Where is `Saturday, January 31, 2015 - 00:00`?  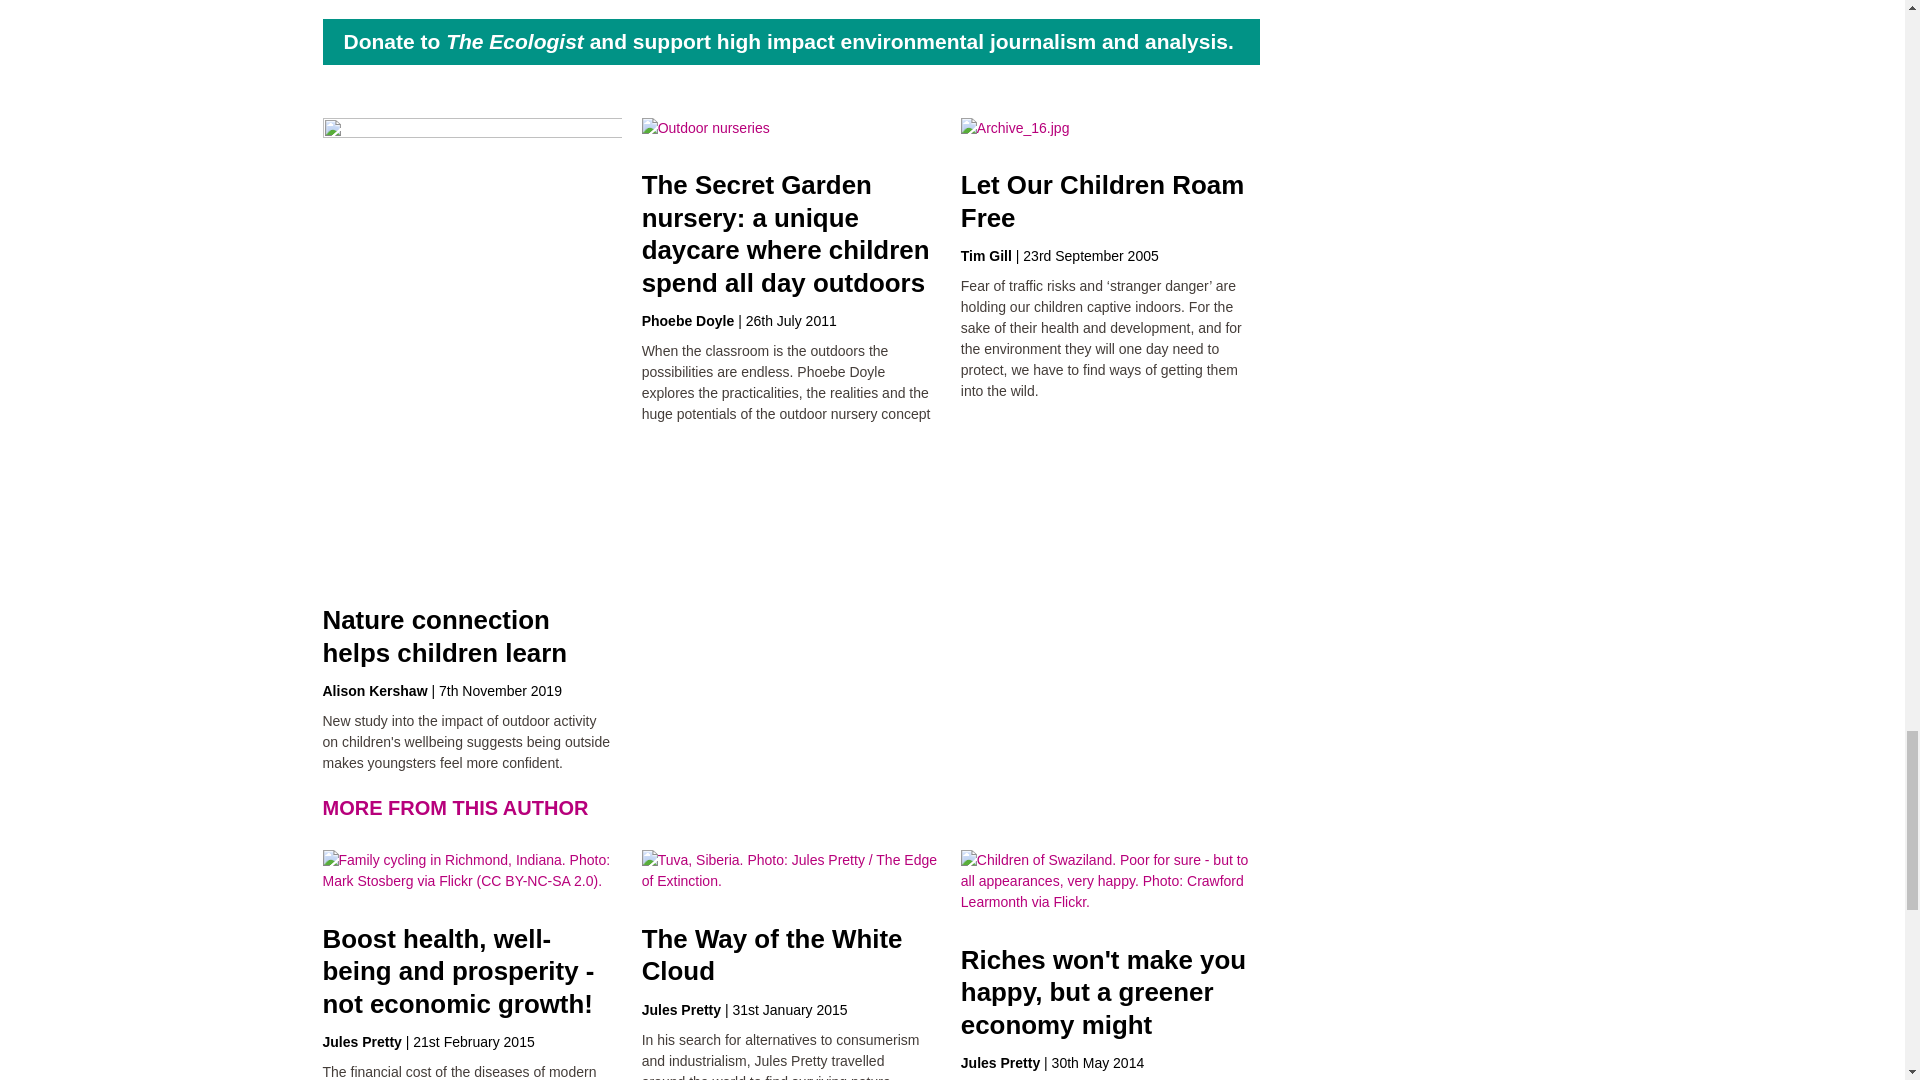
Saturday, January 31, 2015 - 00:00 is located at coordinates (788, 1010).